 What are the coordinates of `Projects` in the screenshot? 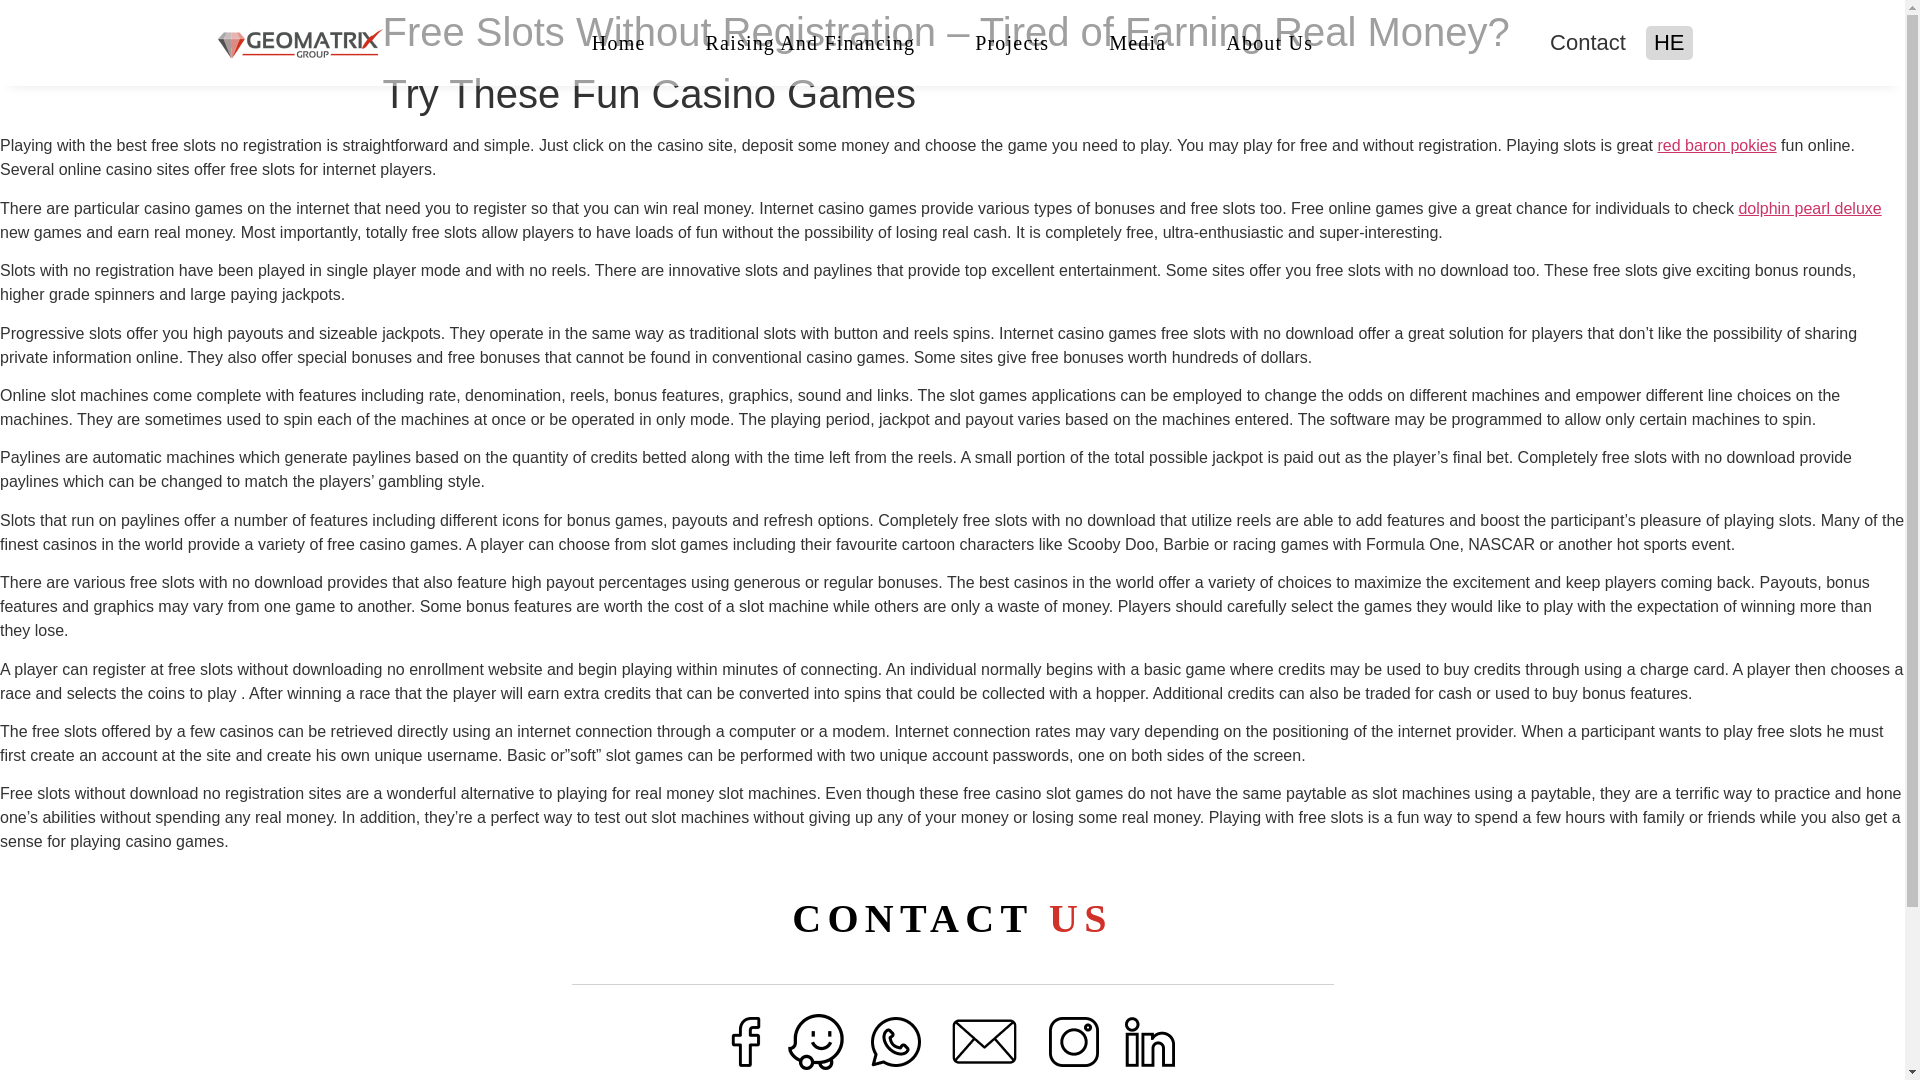 It's located at (1012, 42).